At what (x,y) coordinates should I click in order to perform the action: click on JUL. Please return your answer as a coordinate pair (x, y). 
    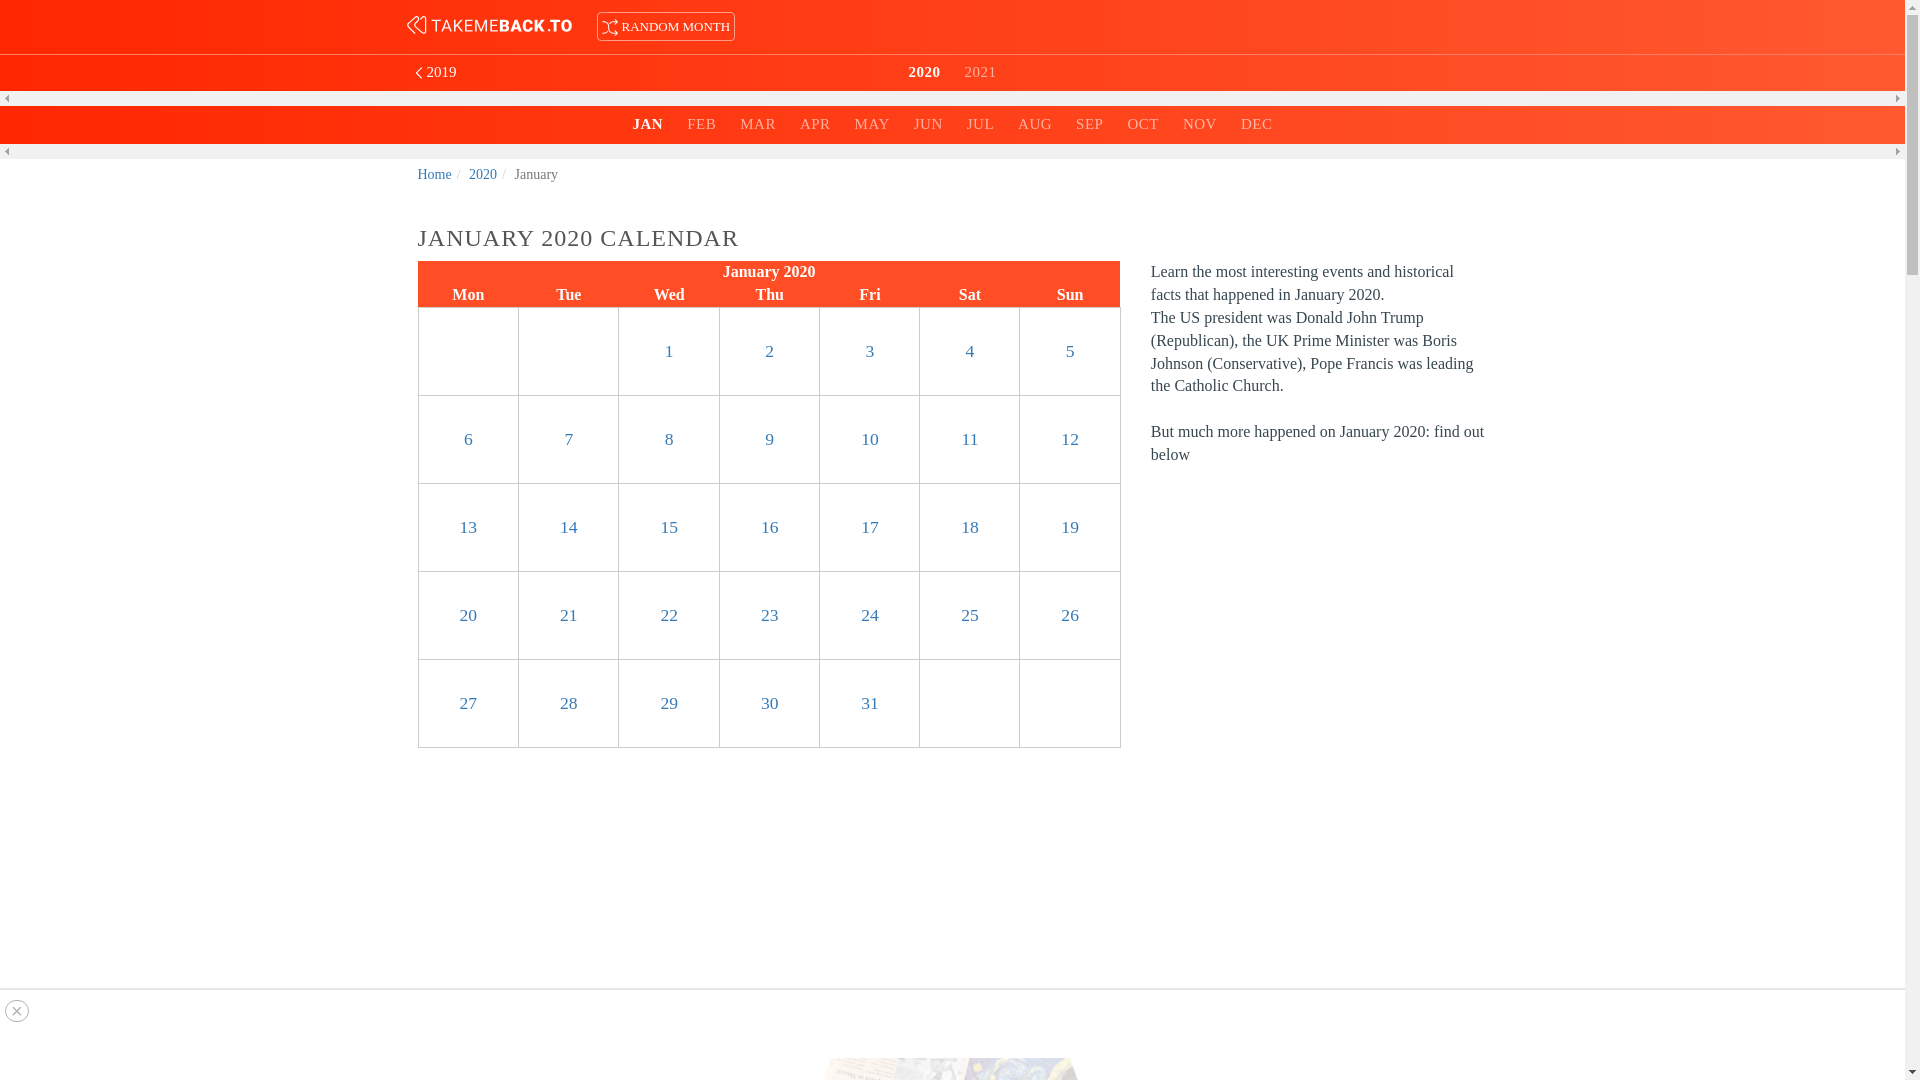
    Looking at the image, I should click on (980, 123).